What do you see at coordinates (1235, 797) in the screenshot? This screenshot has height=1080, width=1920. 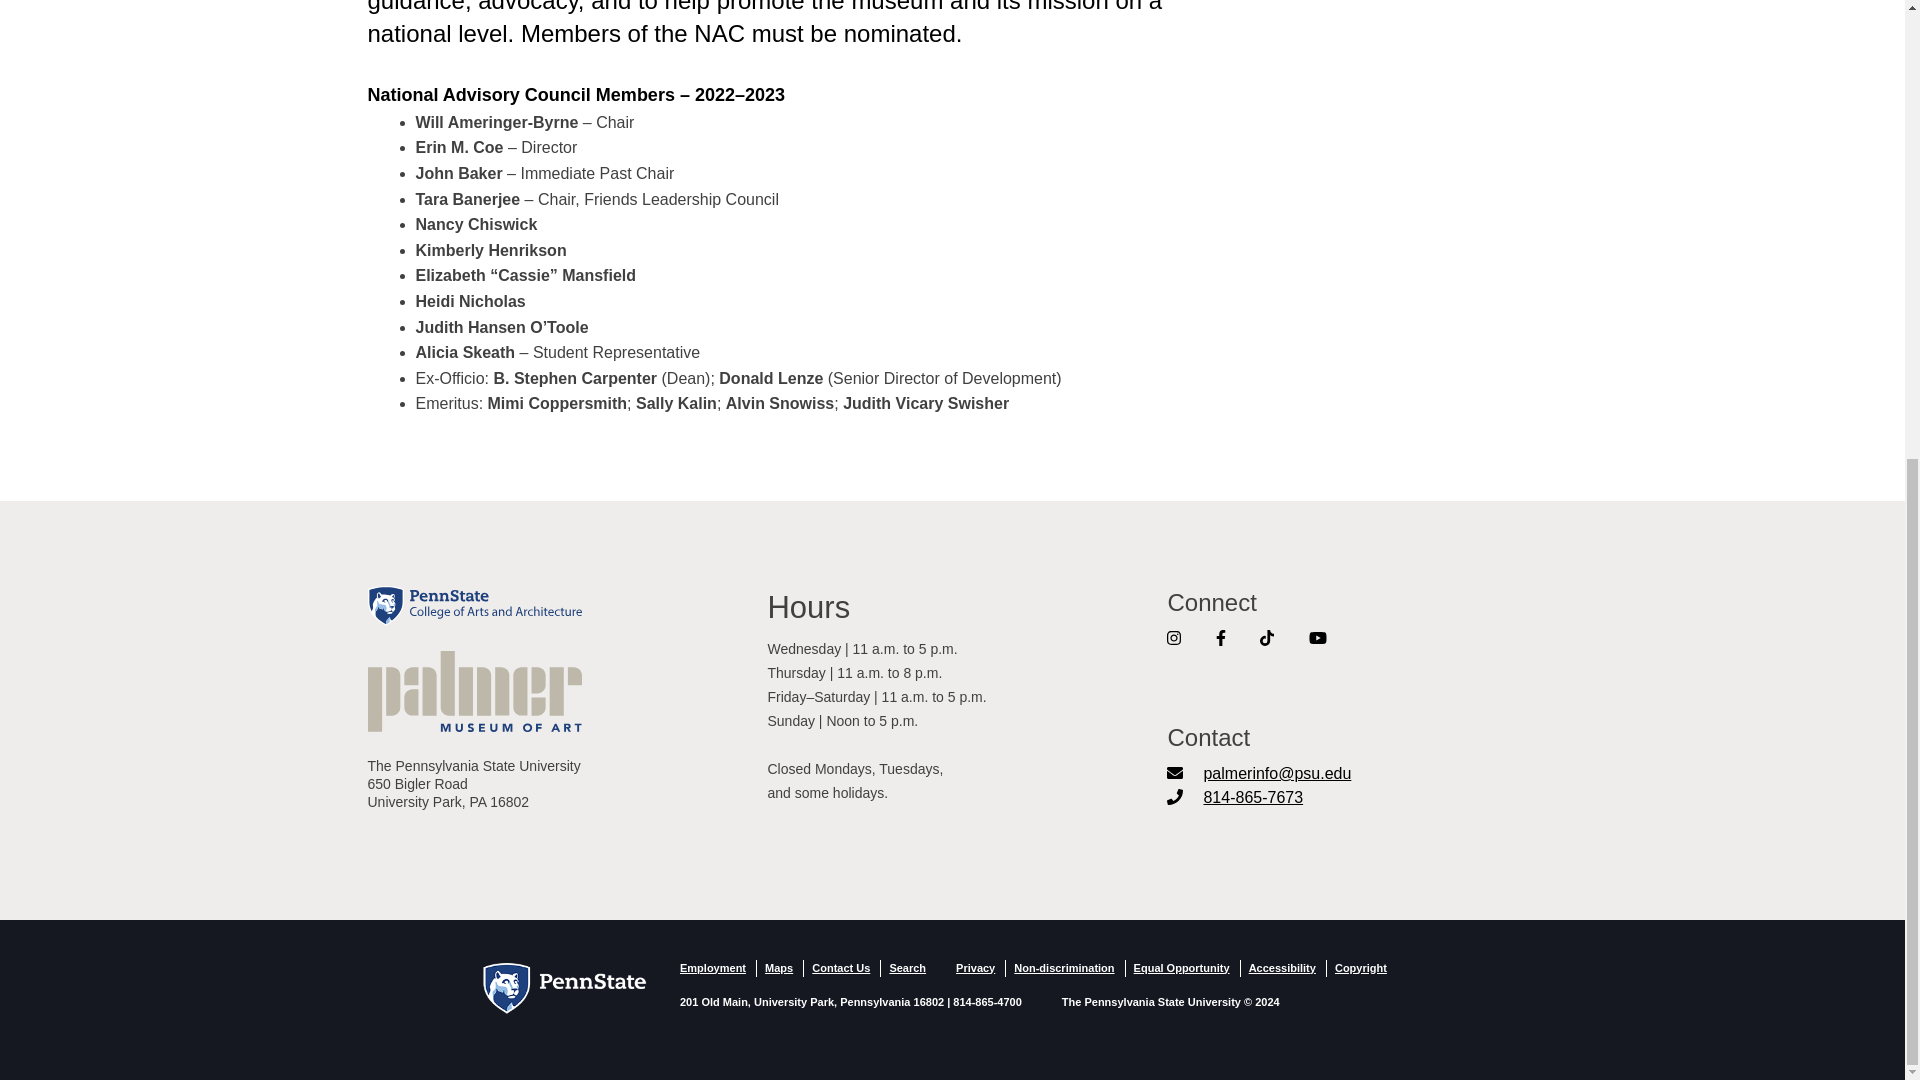 I see `814-865-7673` at bounding box center [1235, 797].